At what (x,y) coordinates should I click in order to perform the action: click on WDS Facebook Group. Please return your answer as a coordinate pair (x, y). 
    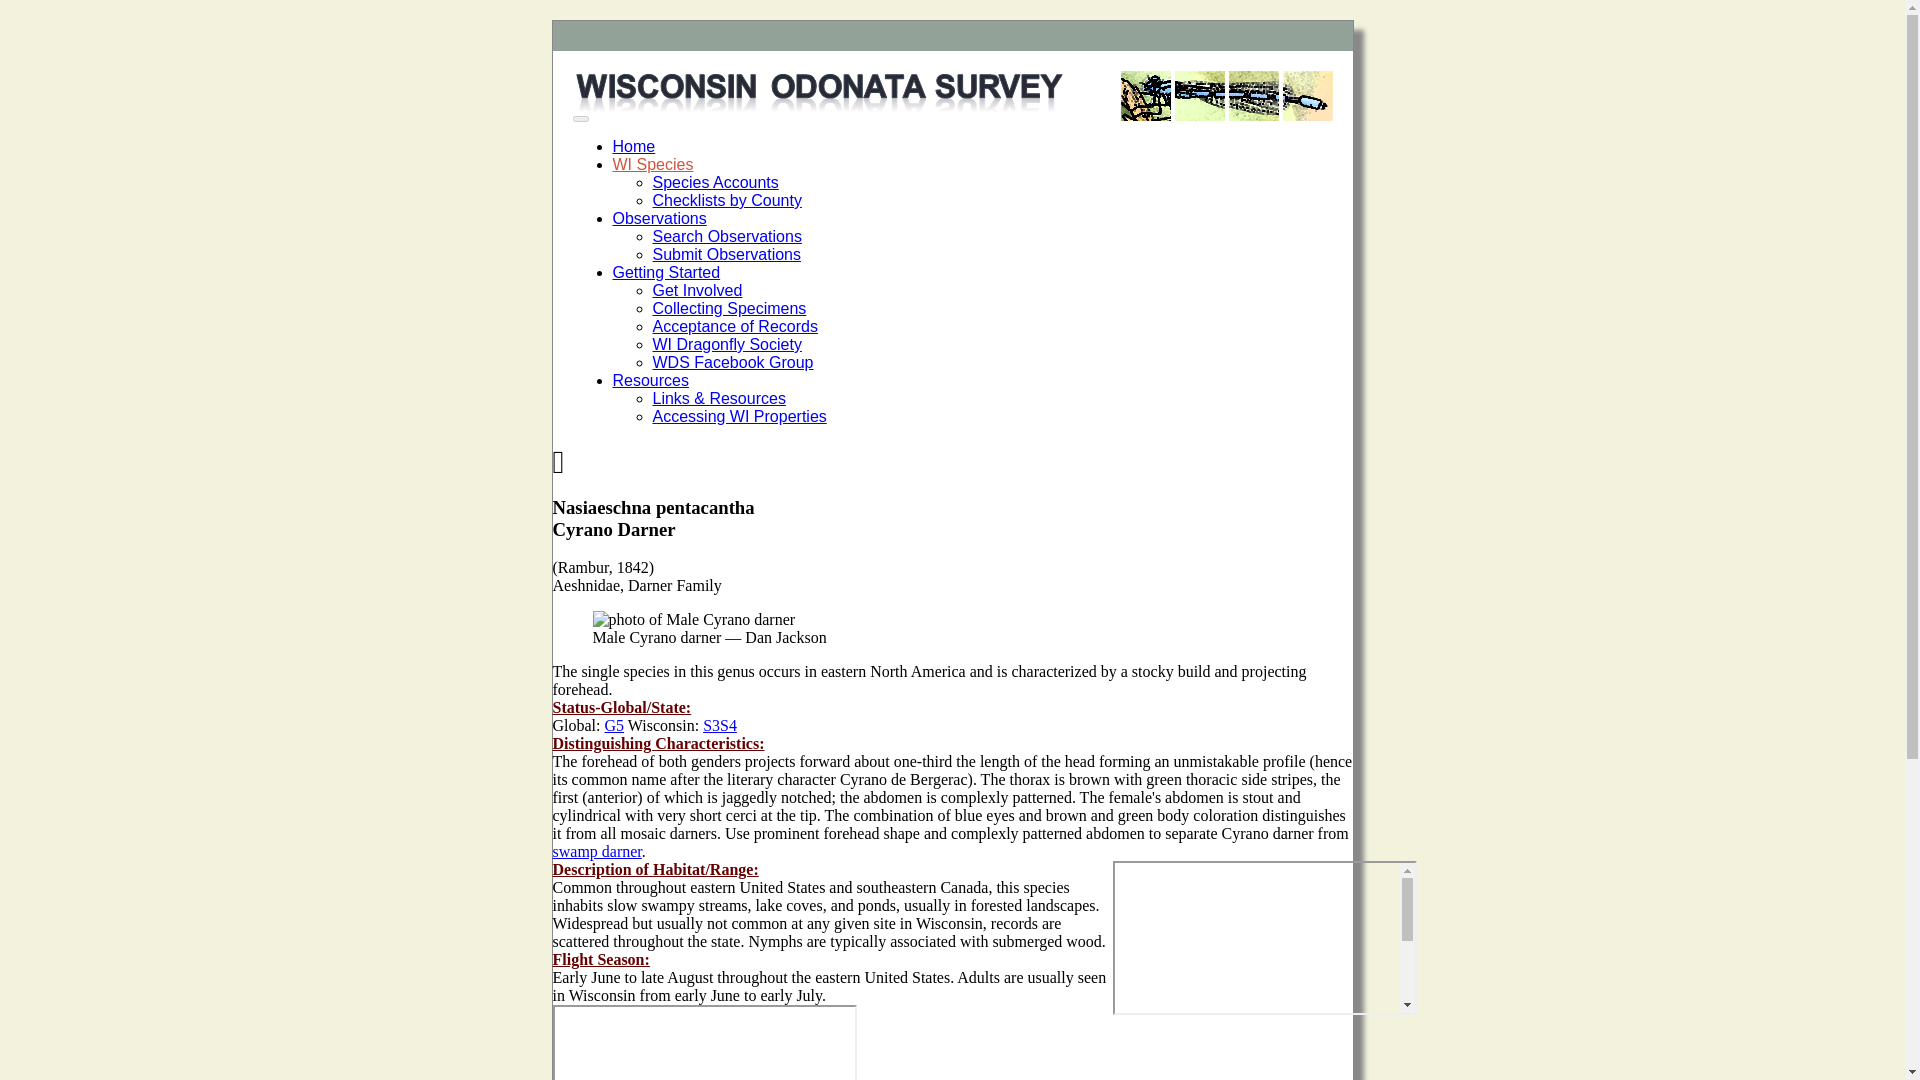
    Looking at the image, I should click on (732, 362).